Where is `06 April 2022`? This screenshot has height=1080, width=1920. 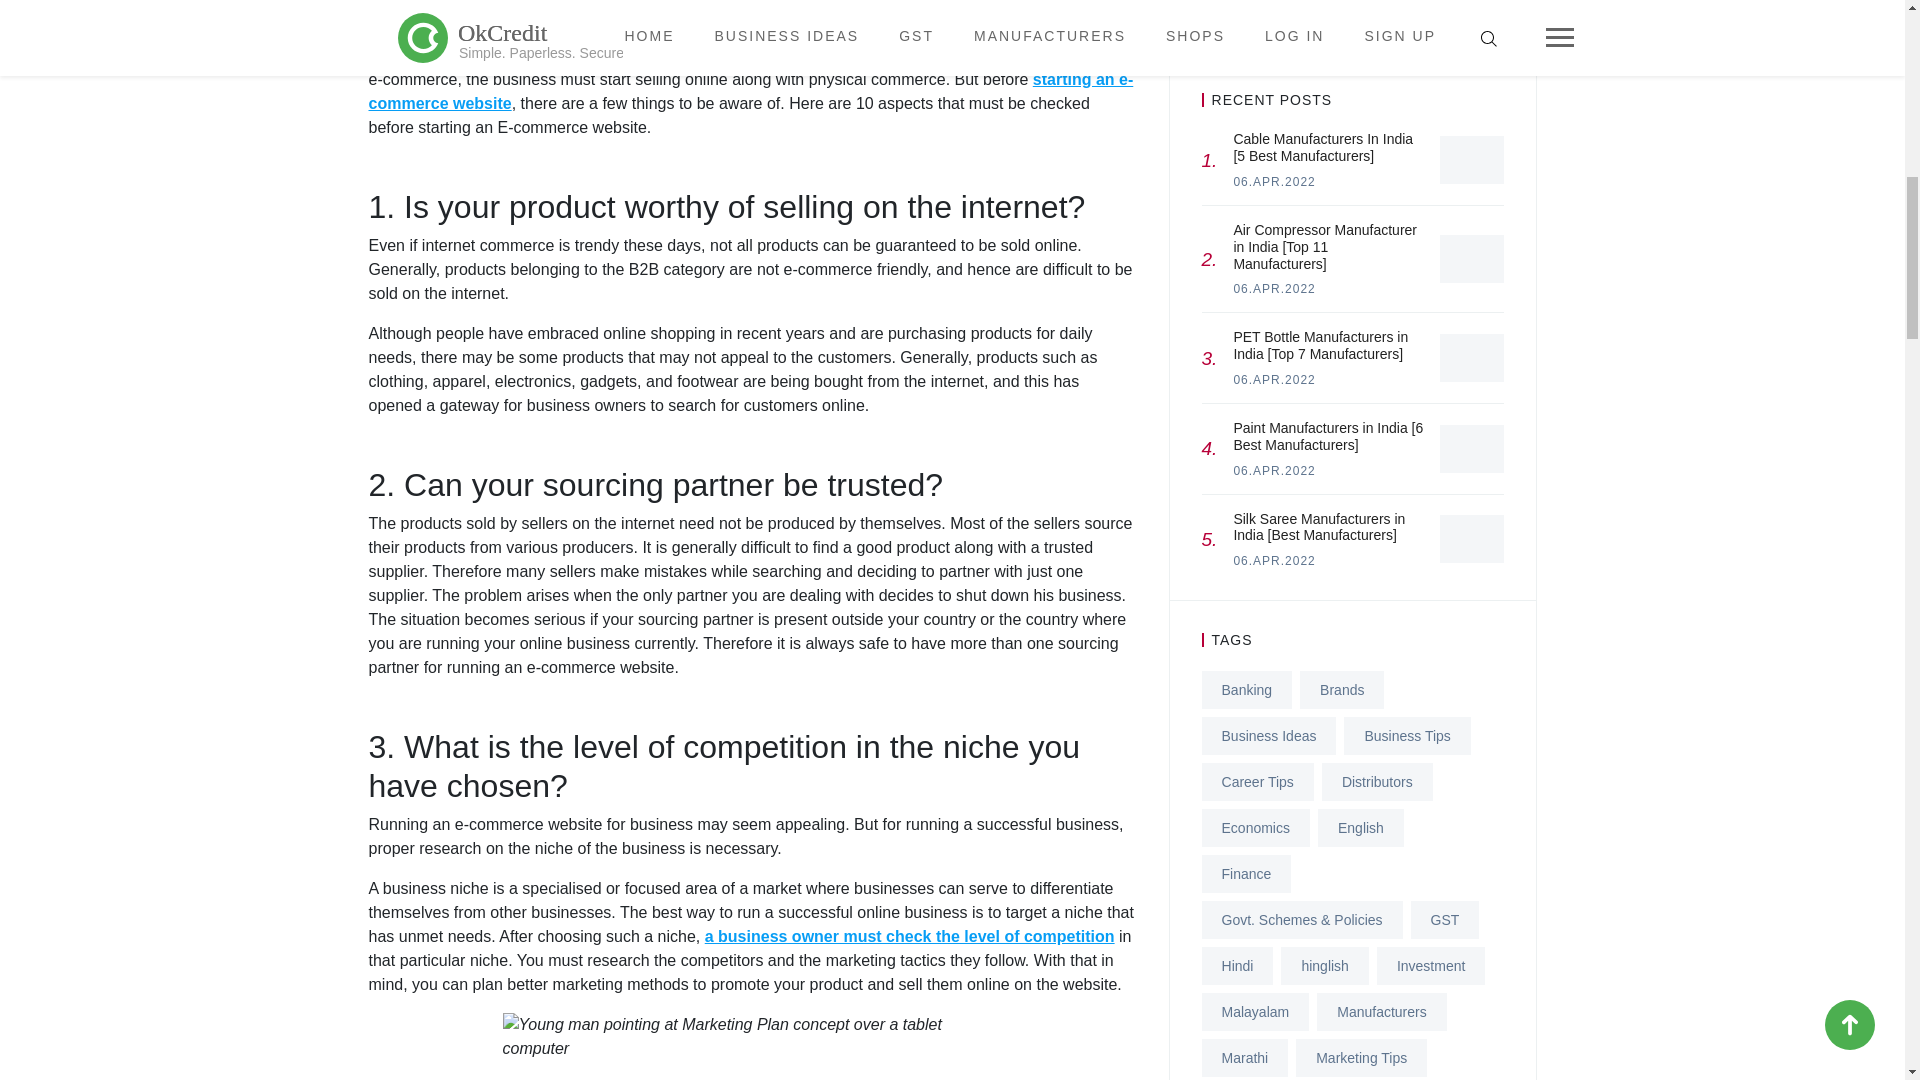
06 April 2022 is located at coordinates (1274, 182).